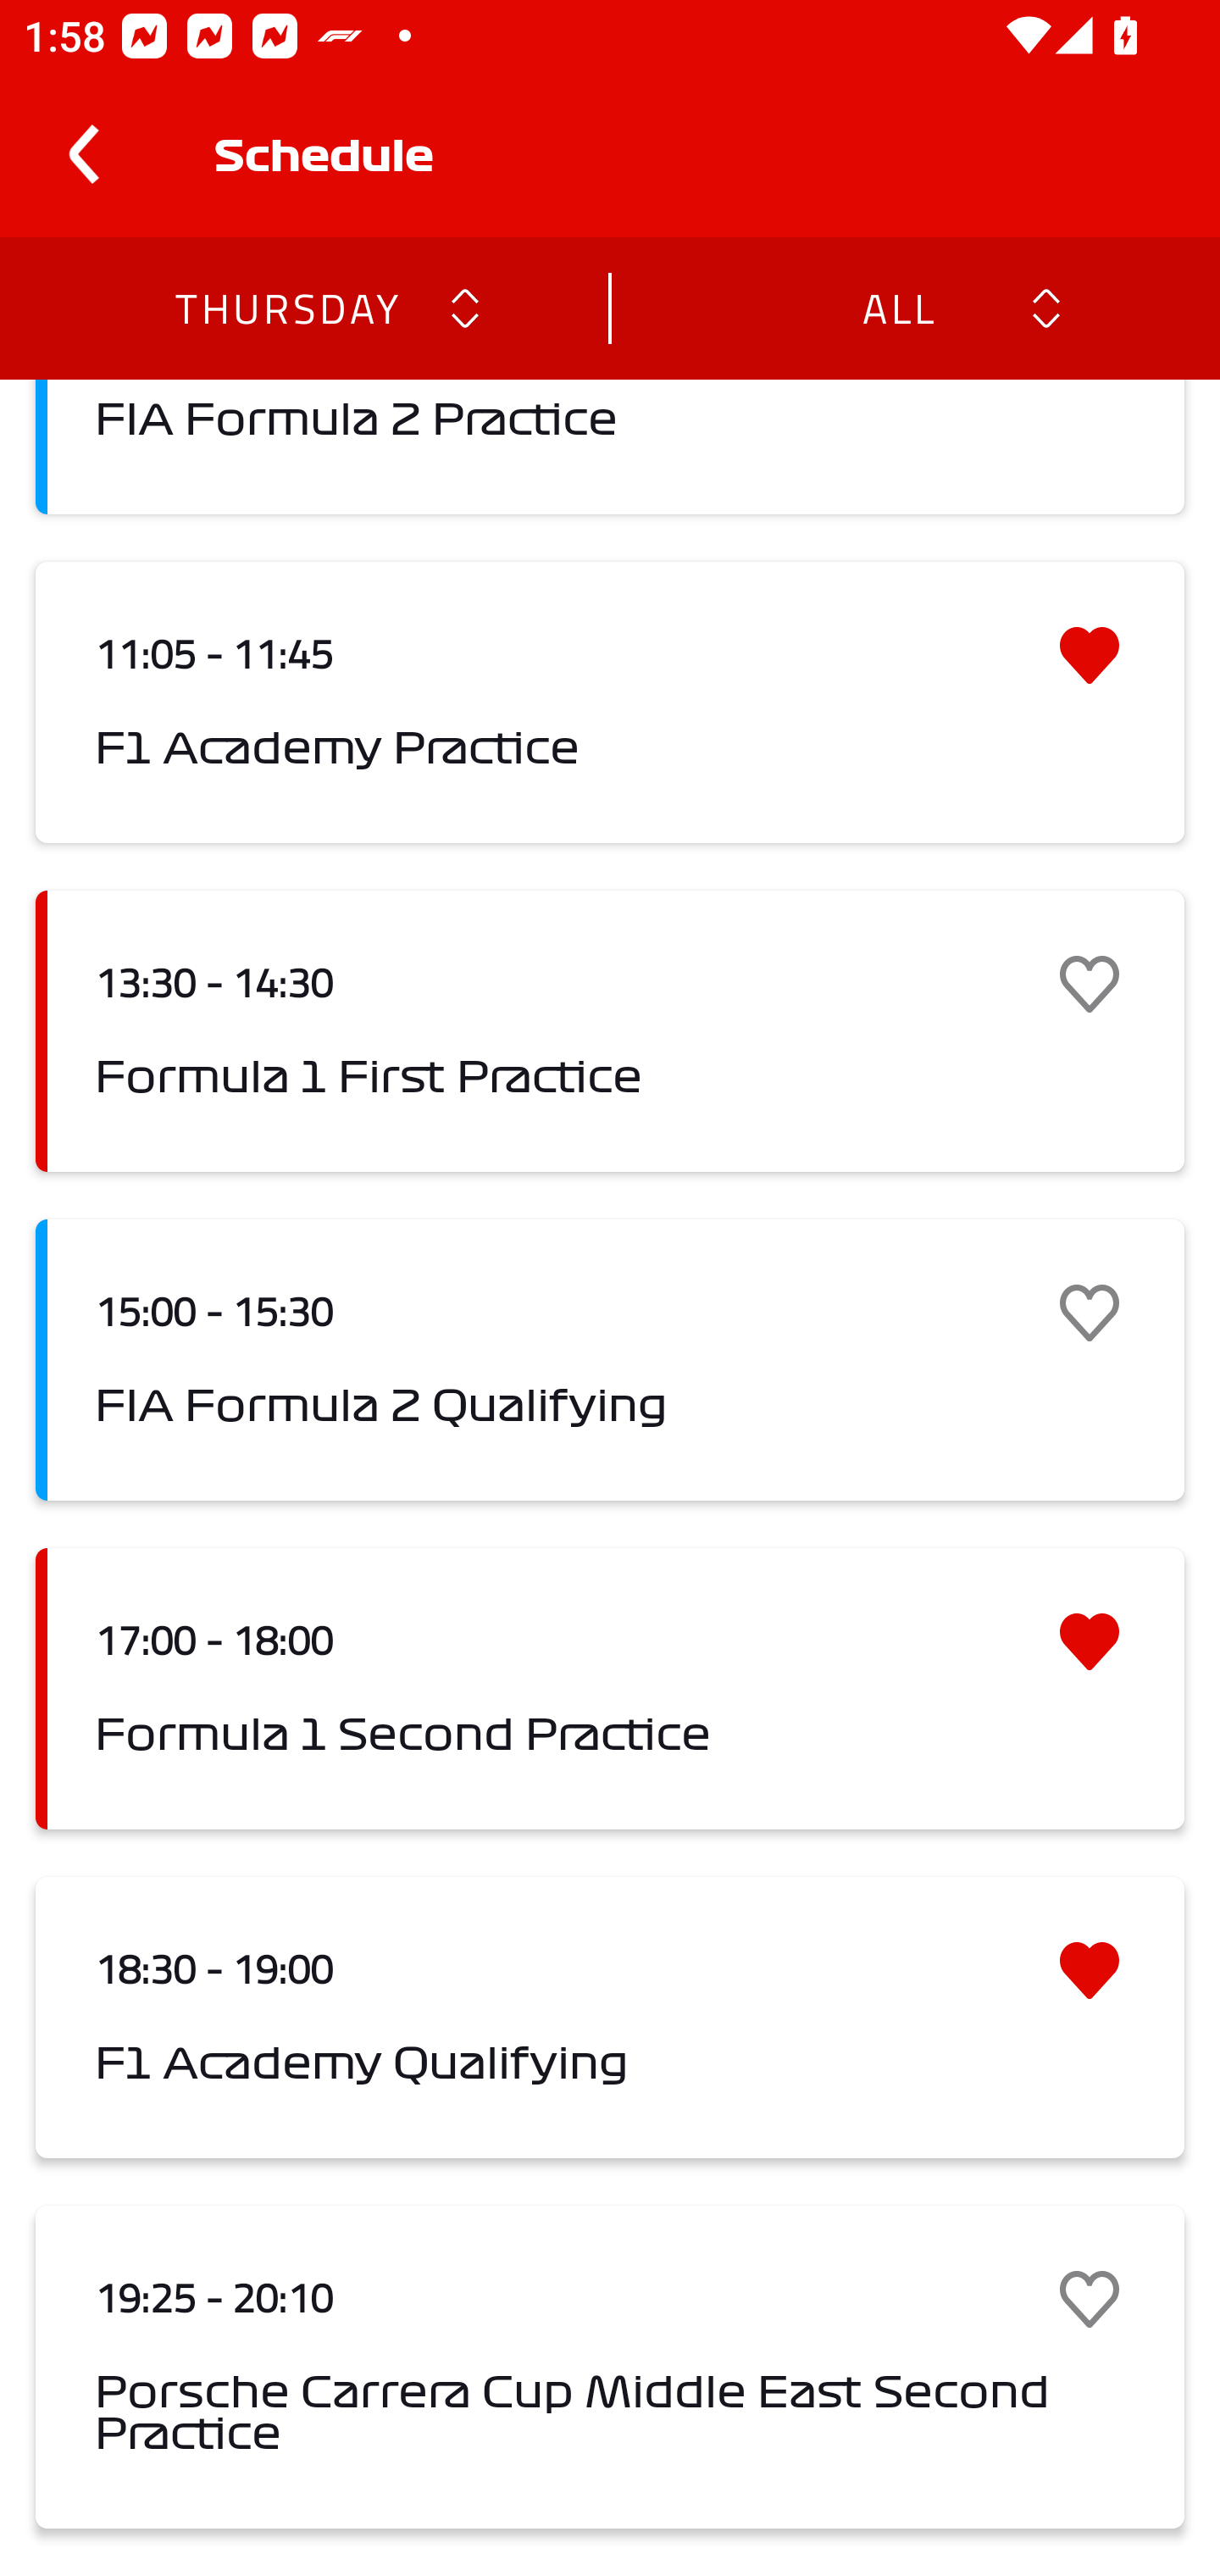 This screenshot has height=2576, width=1220. Describe the element at coordinates (610, 1031) in the screenshot. I see `13:30 - 14:30 Formula 1 First Practice` at that location.